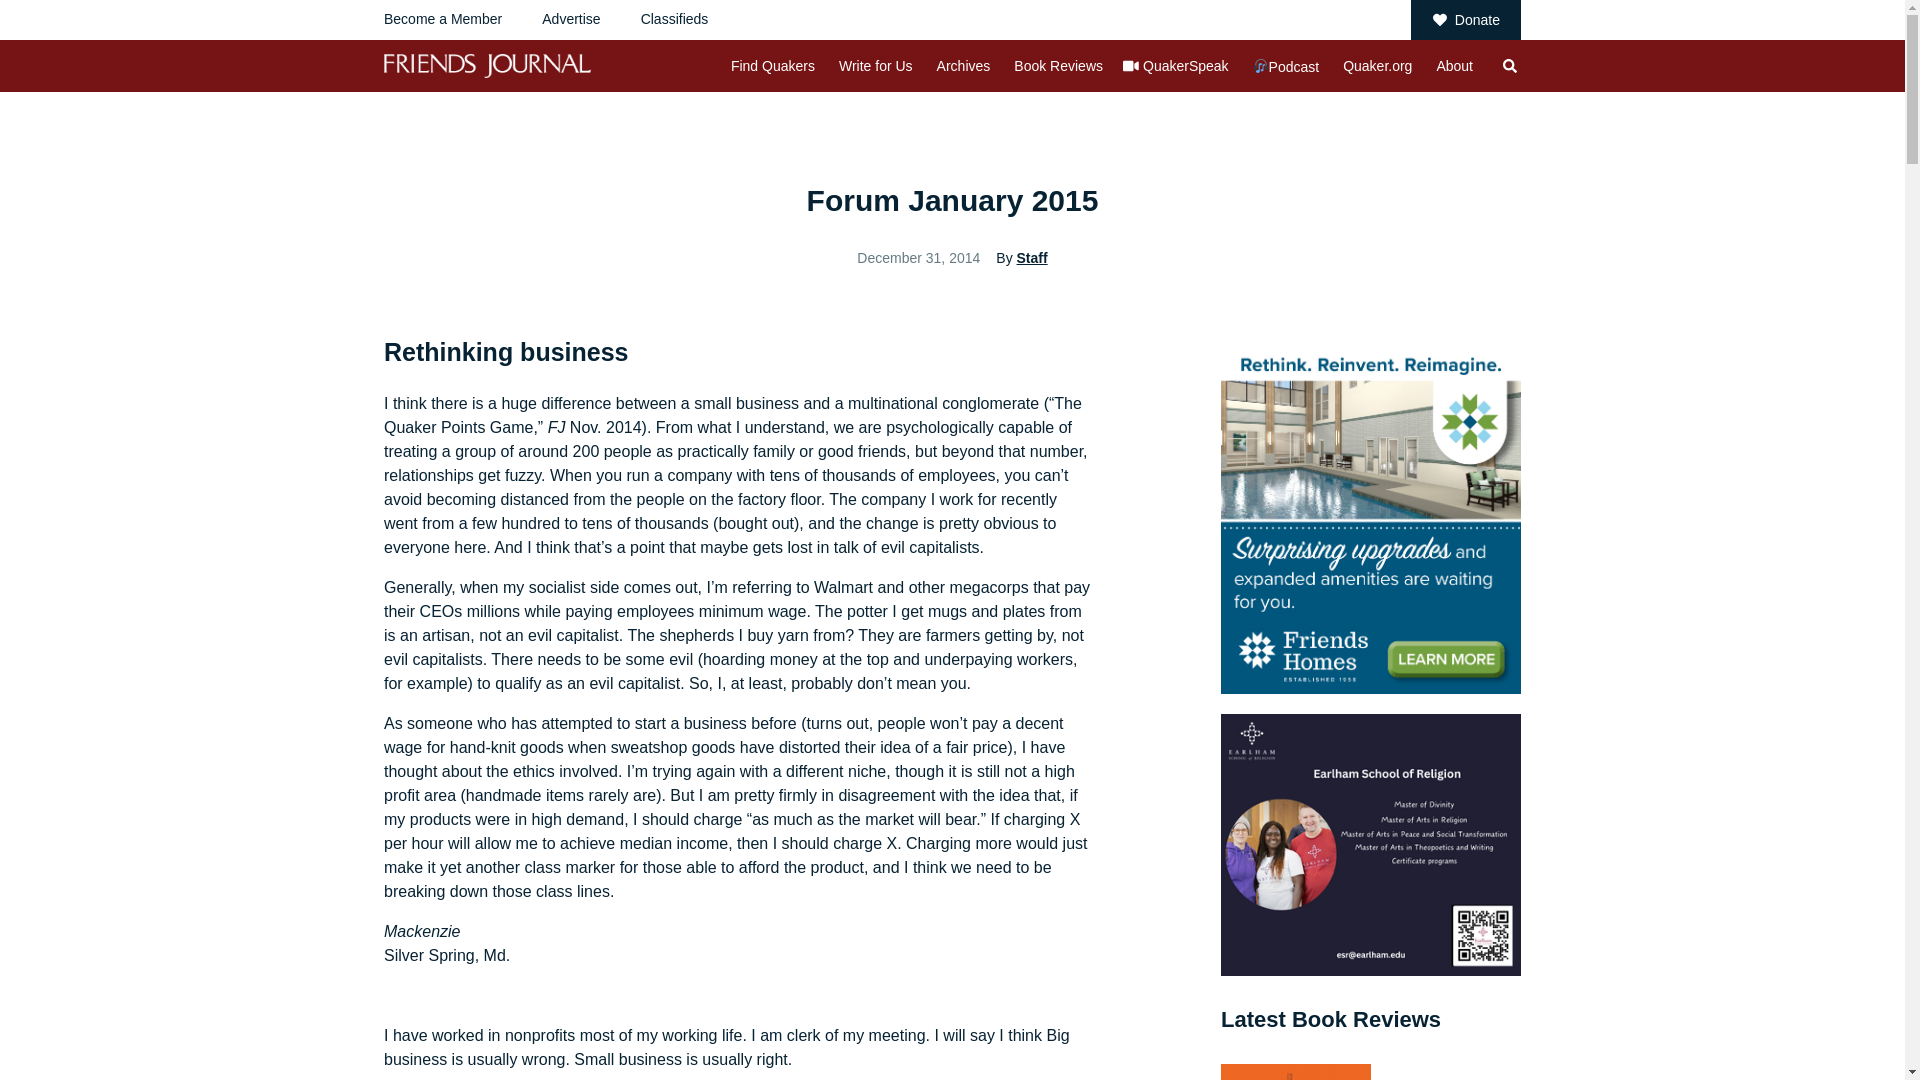 This screenshot has height=1080, width=1920. Describe the element at coordinates (1376, 66) in the screenshot. I see `Quaker.org` at that location.